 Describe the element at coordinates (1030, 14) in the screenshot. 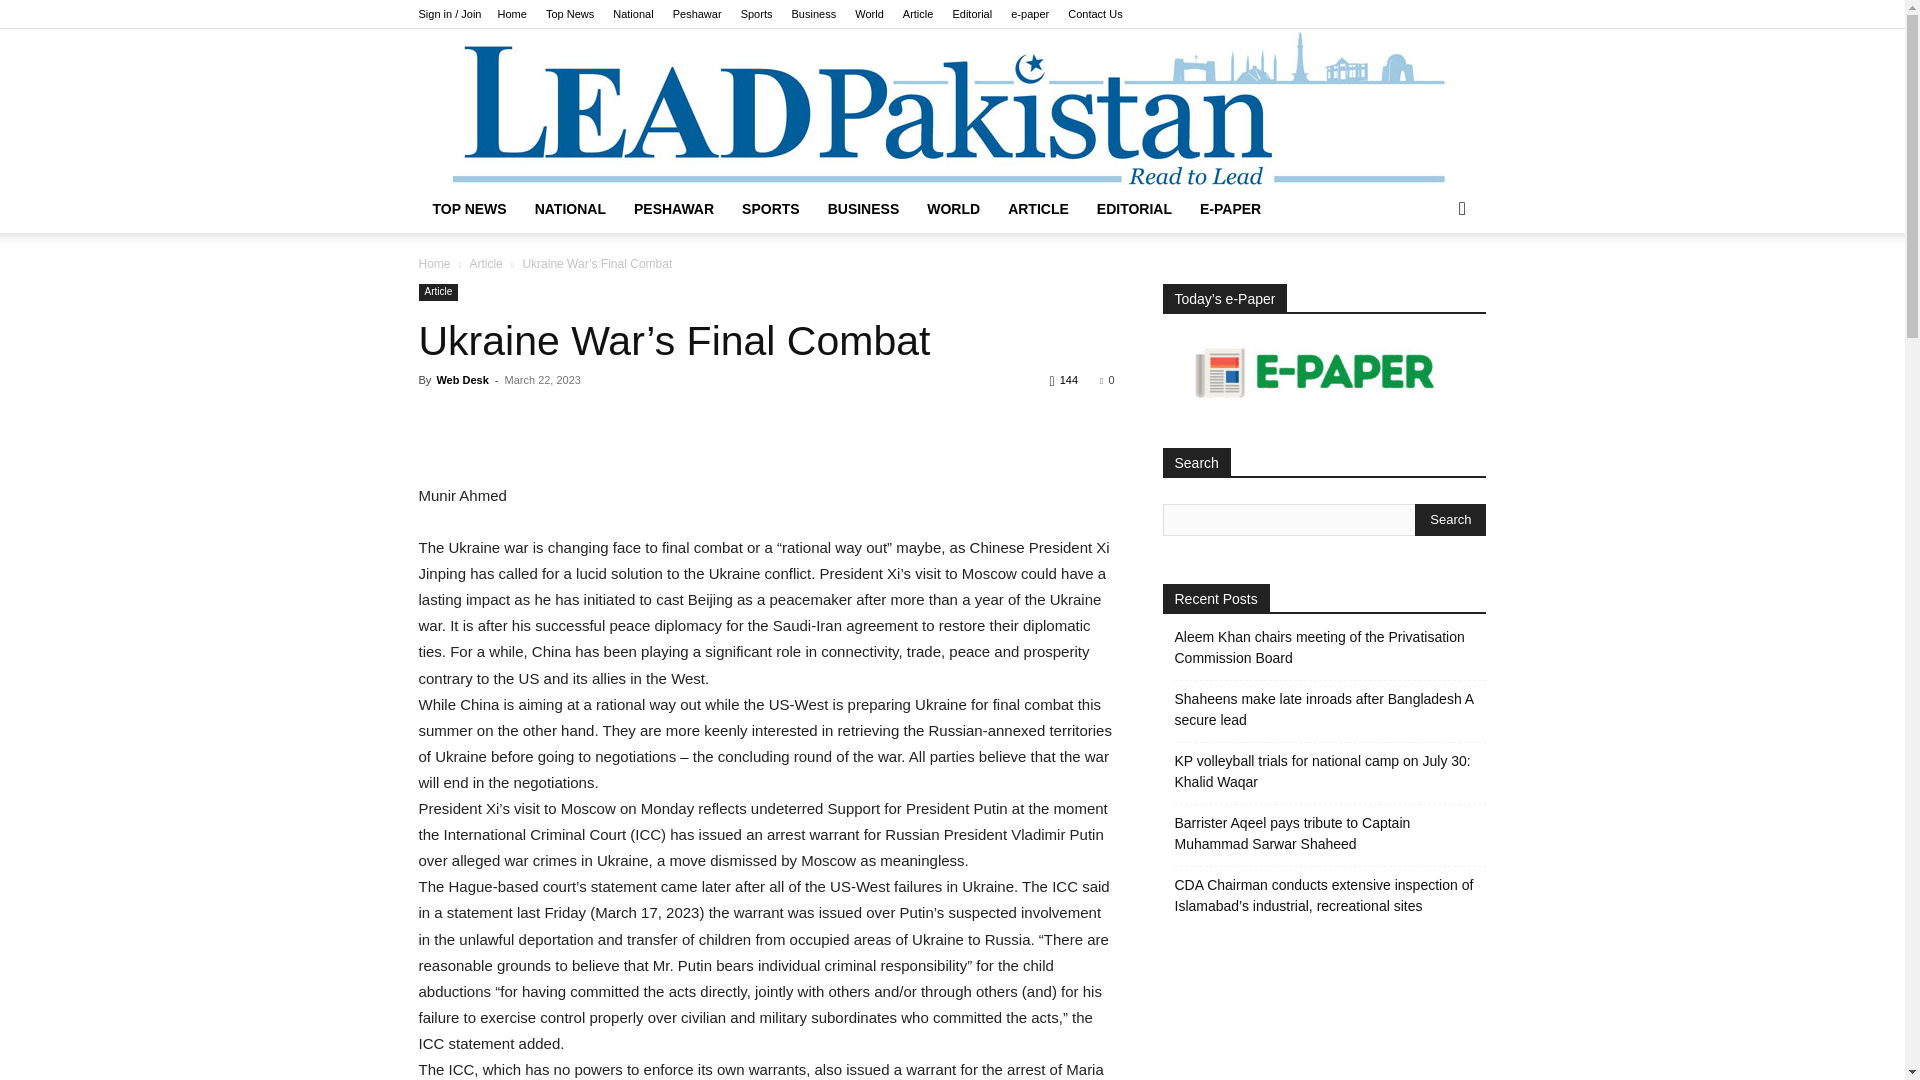

I see `e-paper` at that location.